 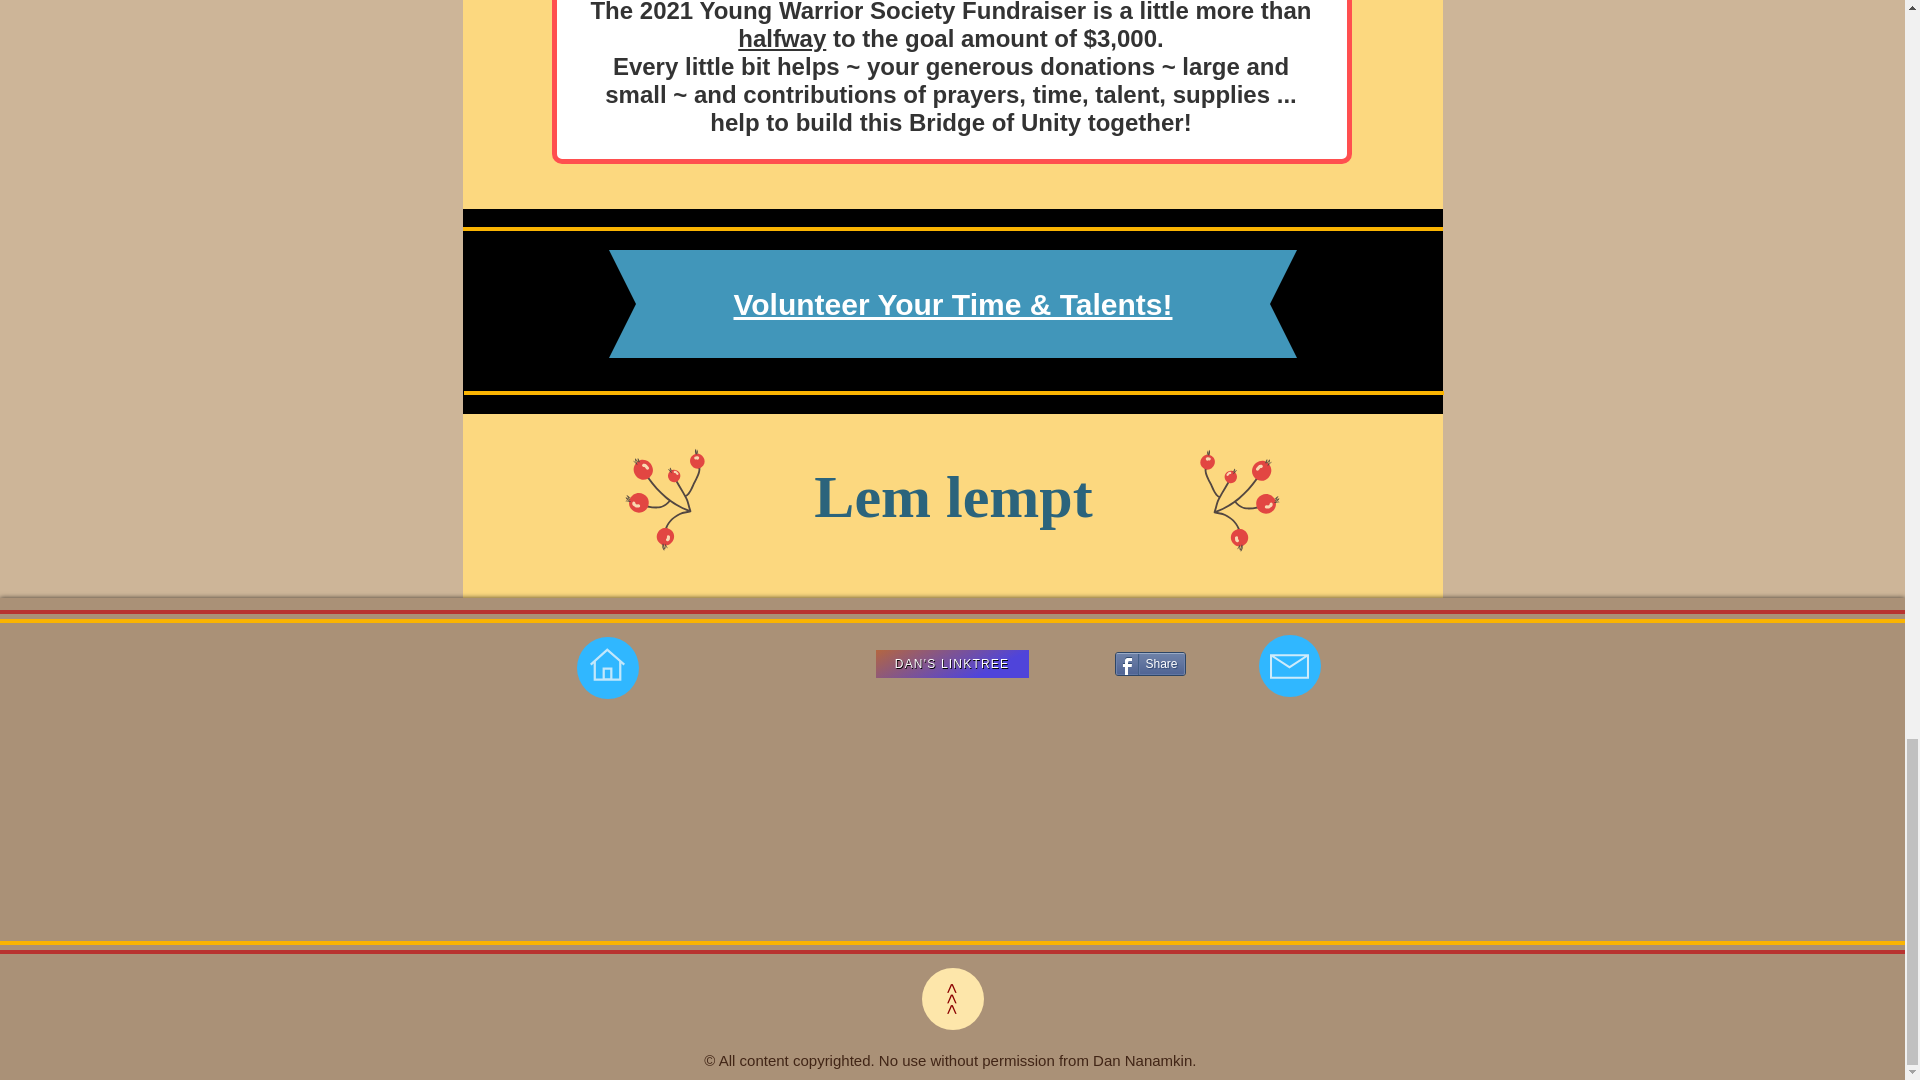 What do you see at coordinates (952, 664) in the screenshot?
I see `DAN'S LINKTREE` at bounding box center [952, 664].